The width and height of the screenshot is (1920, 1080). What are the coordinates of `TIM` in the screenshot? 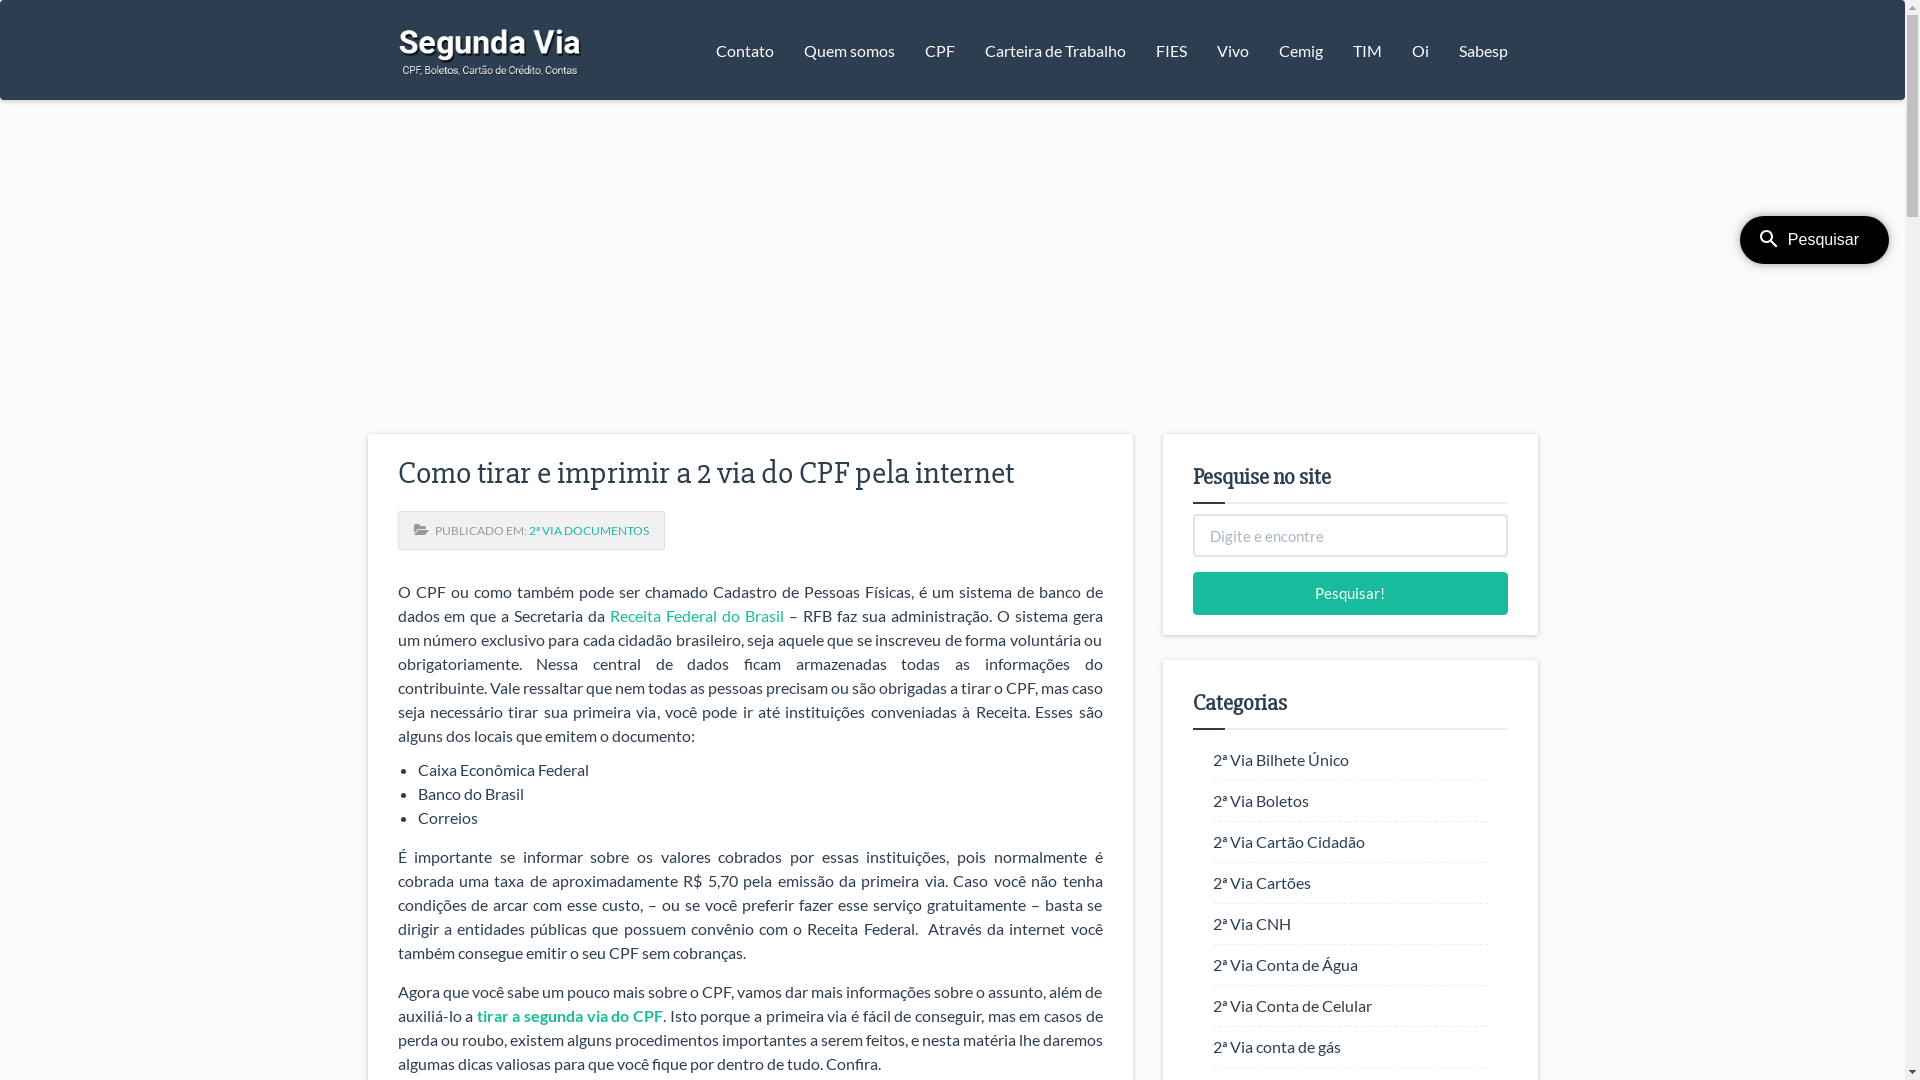 It's located at (1368, 50).